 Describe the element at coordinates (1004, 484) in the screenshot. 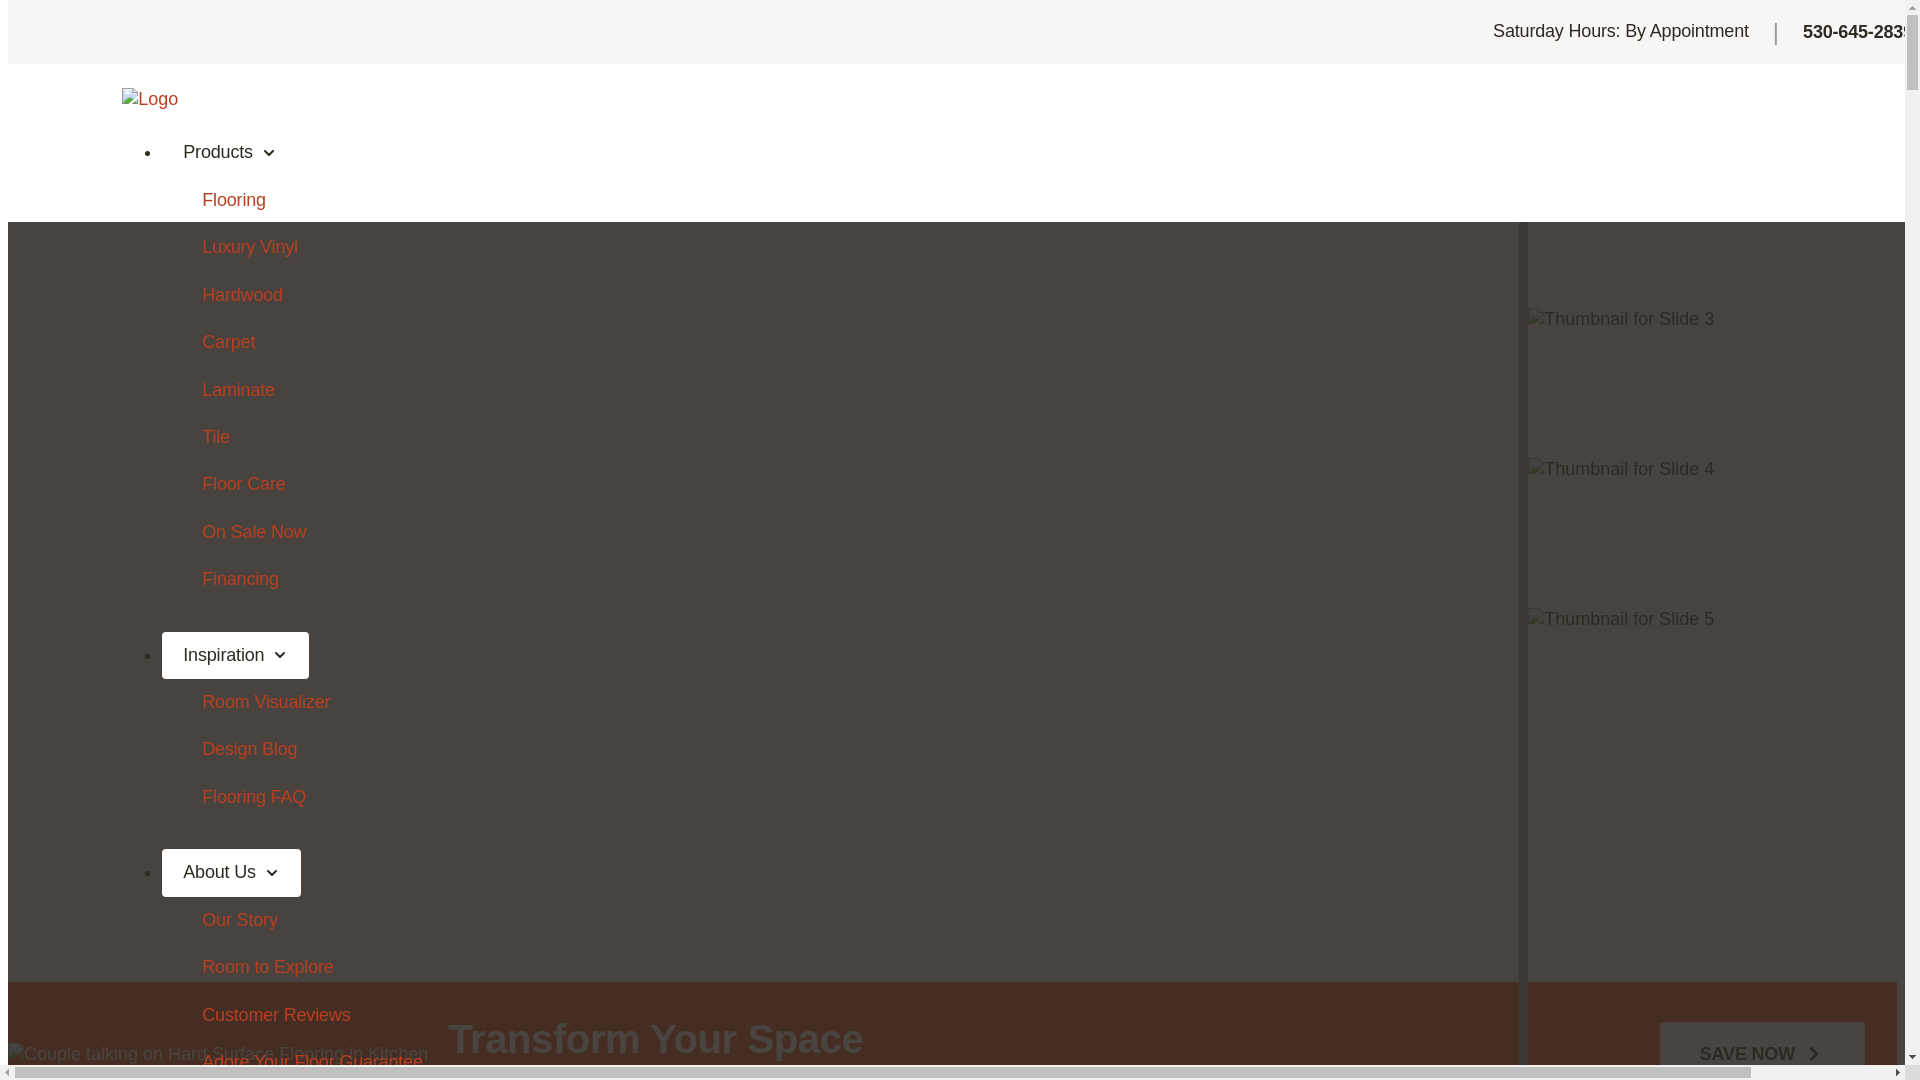

I see `Floor Care` at that location.